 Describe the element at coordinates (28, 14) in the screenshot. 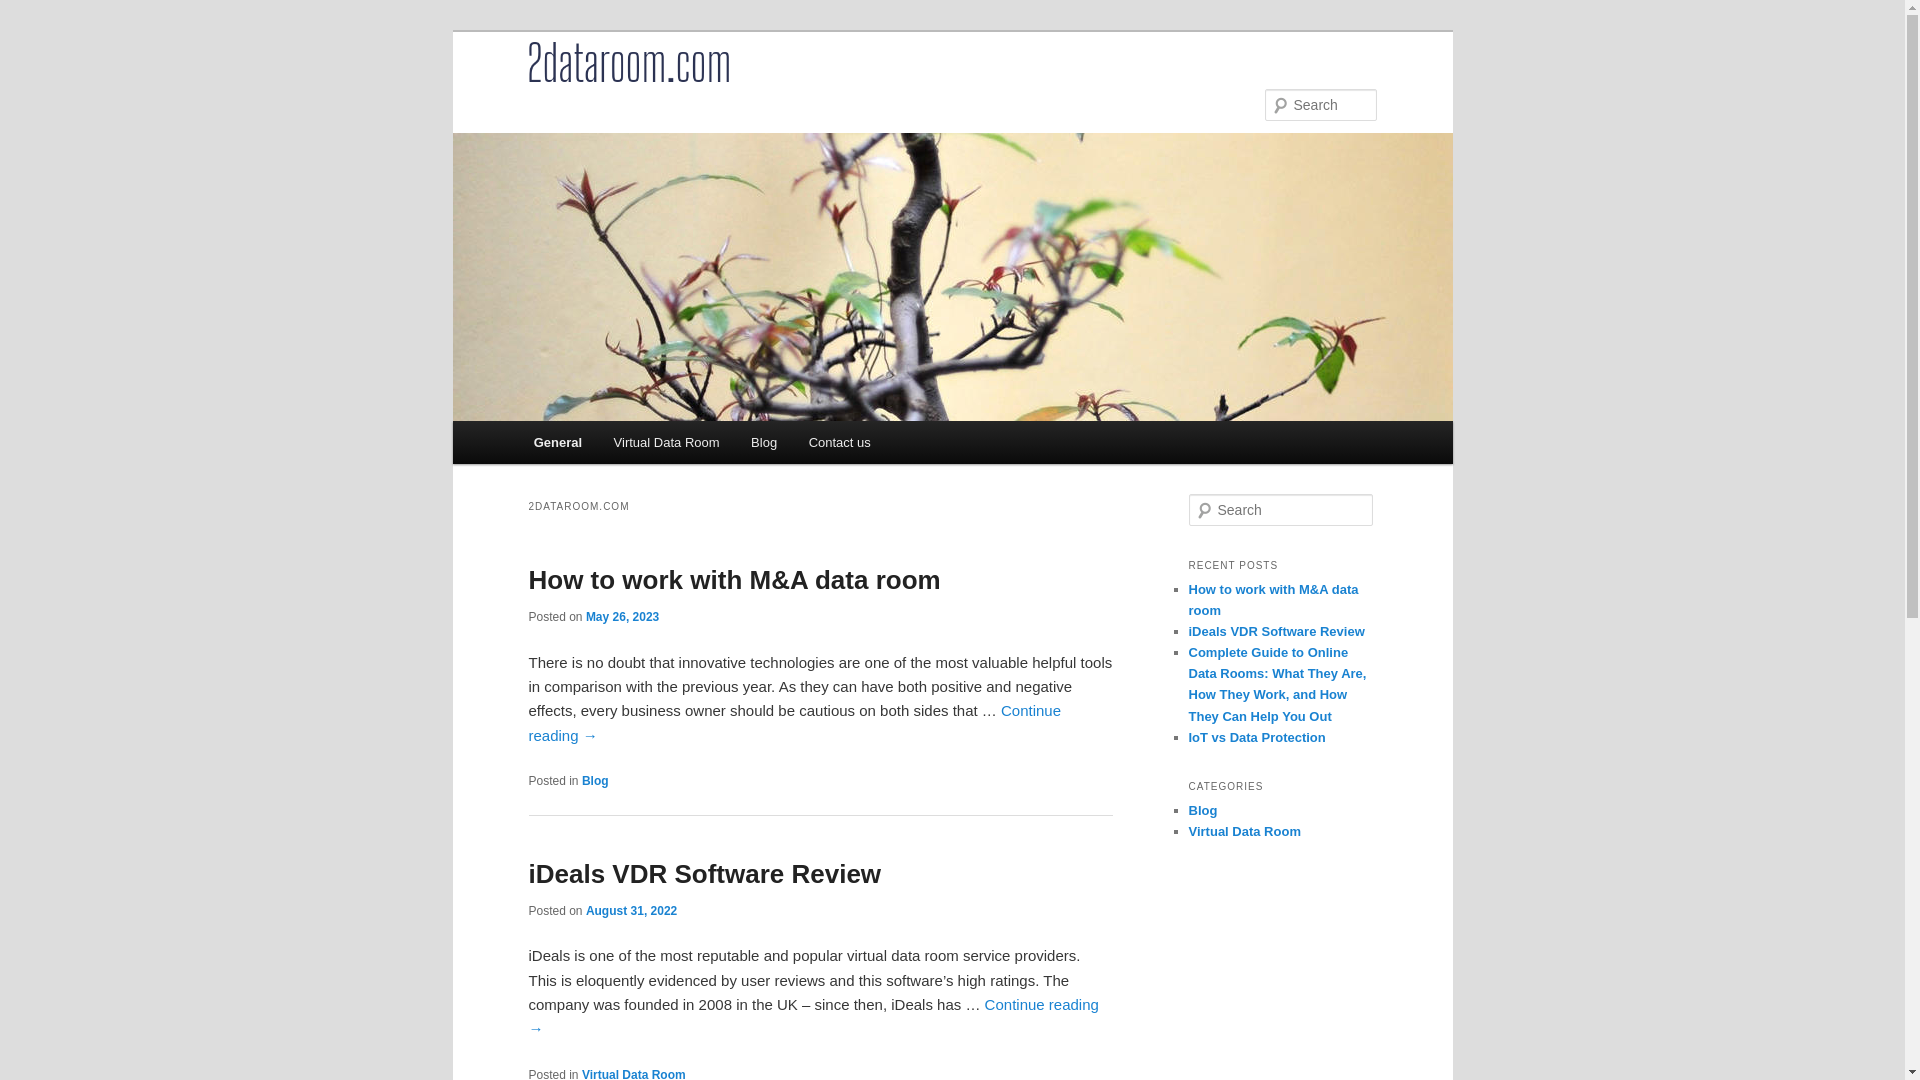

I see `Search` at that location.